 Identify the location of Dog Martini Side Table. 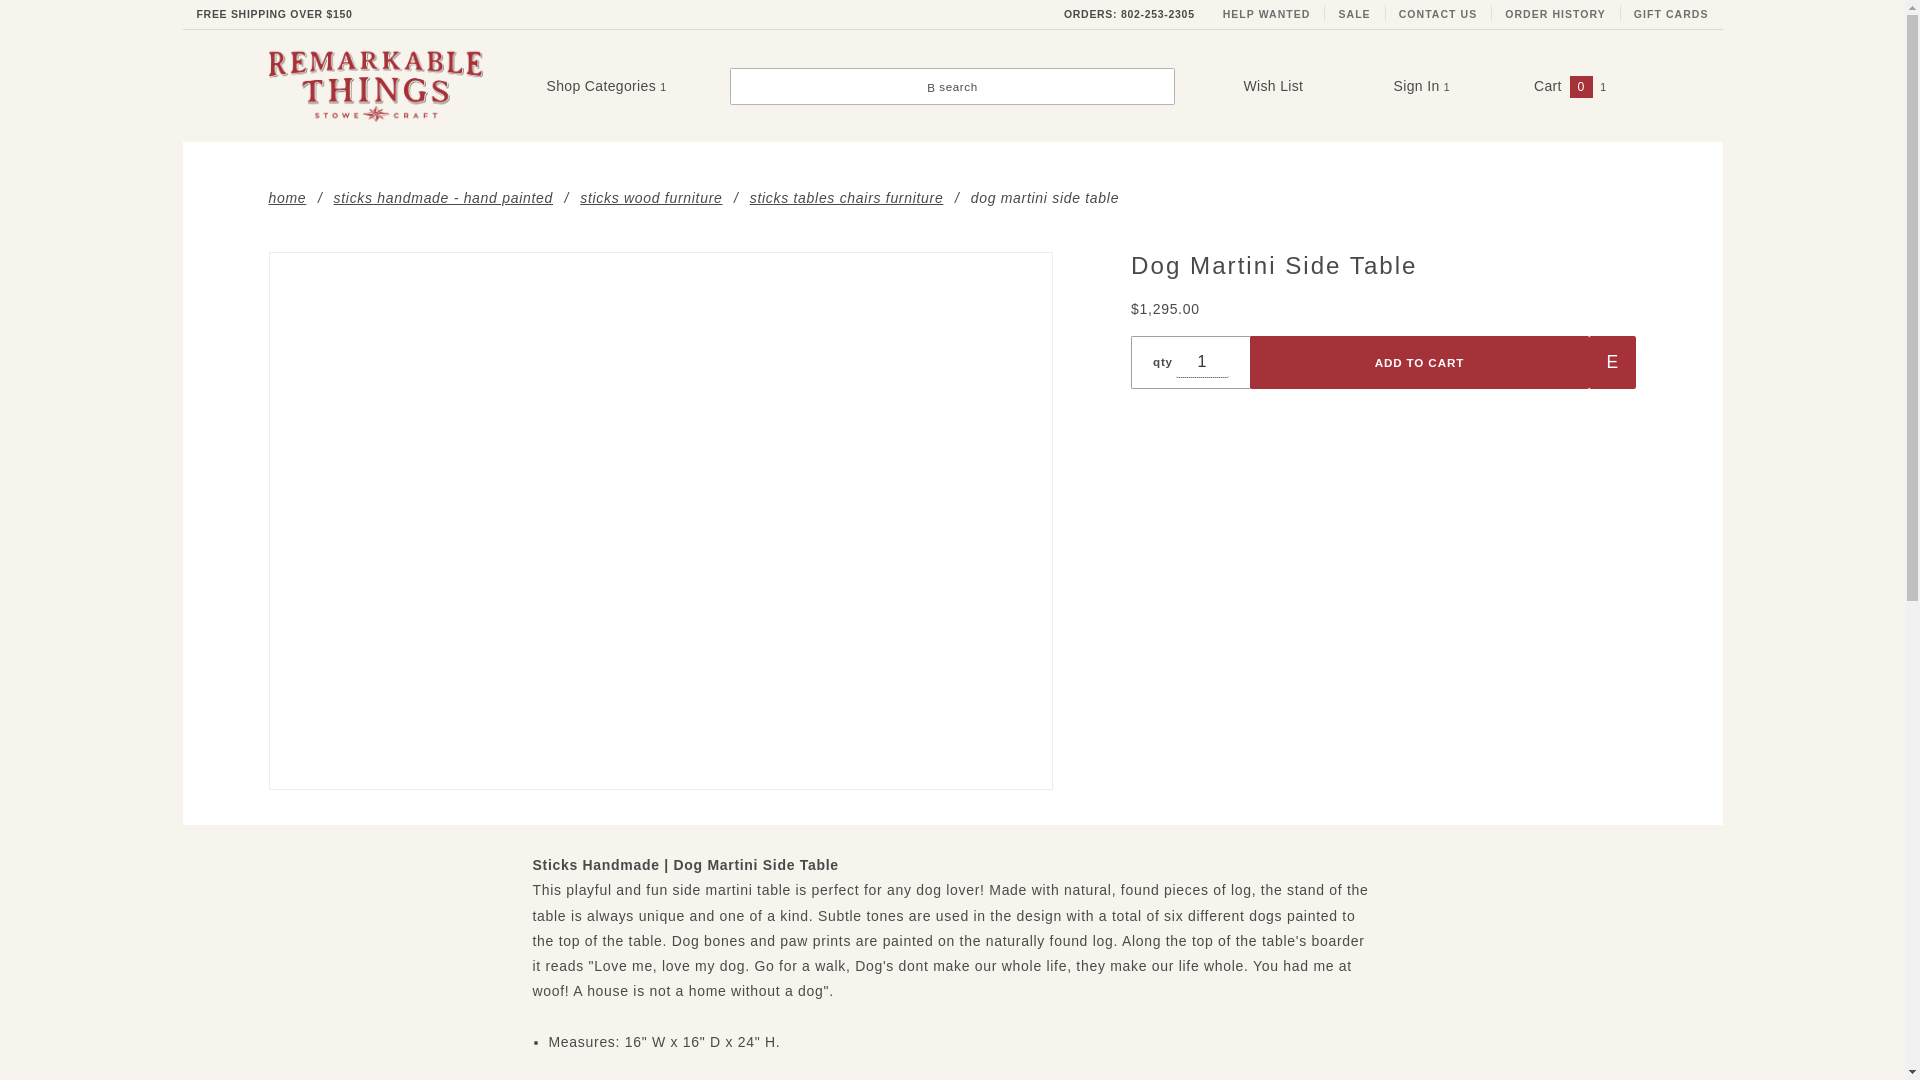
(660, 520).